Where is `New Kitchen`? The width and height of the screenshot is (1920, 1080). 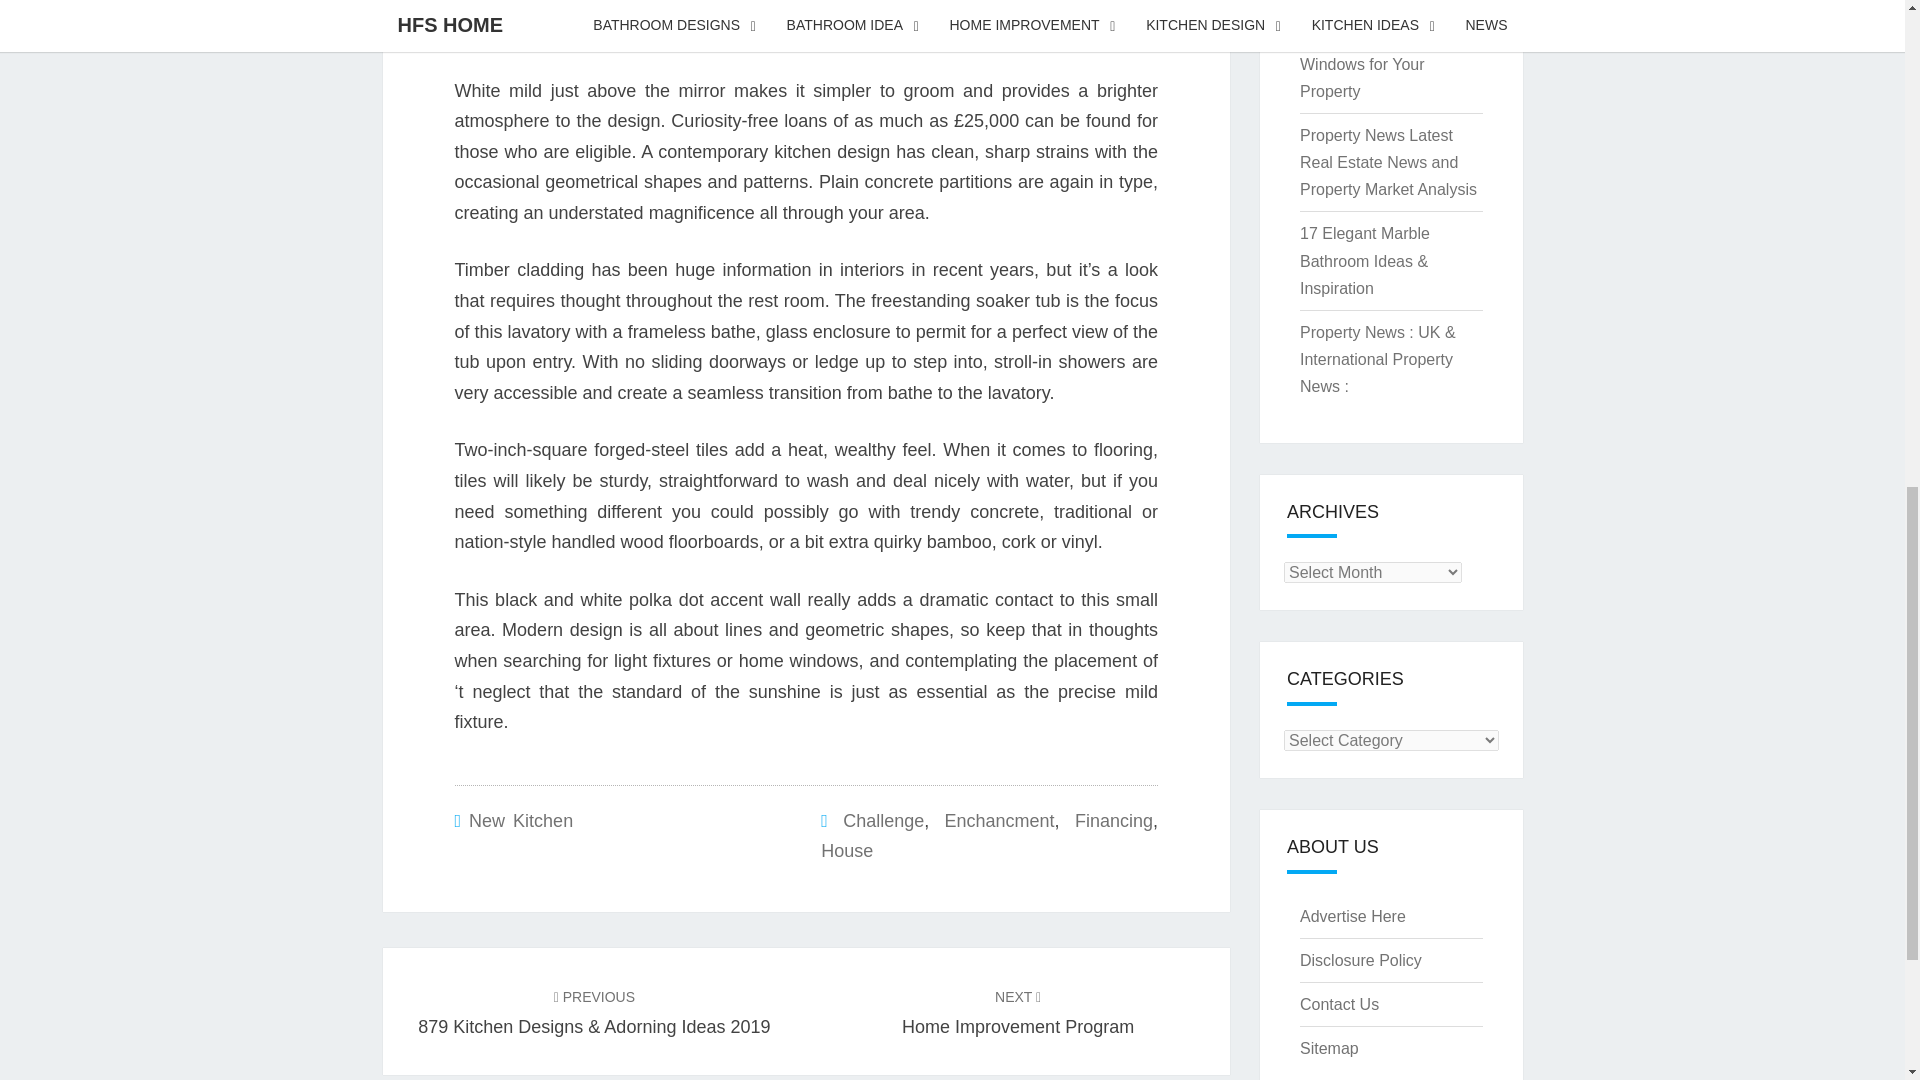 New Kitchen is located at coordinates (1018, 1011).